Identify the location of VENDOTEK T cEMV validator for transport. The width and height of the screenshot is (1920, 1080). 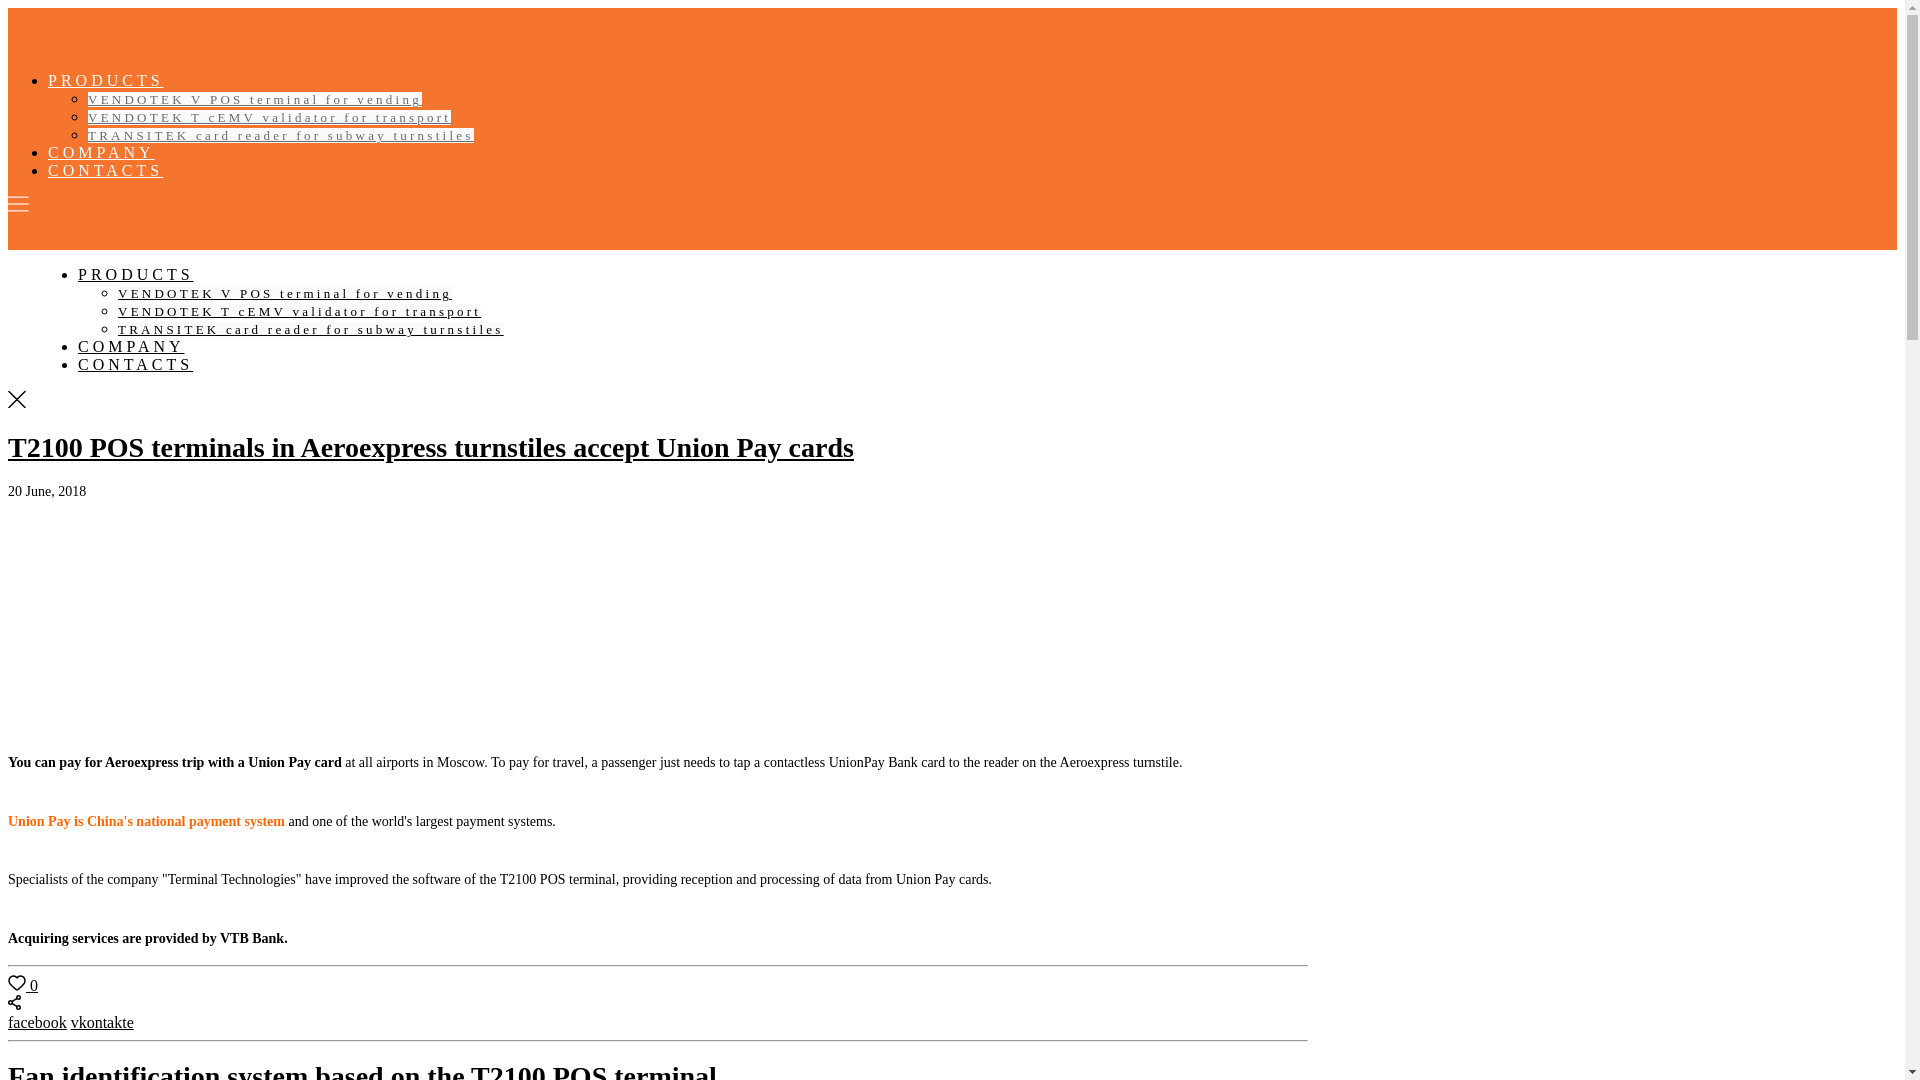
(270, 118).